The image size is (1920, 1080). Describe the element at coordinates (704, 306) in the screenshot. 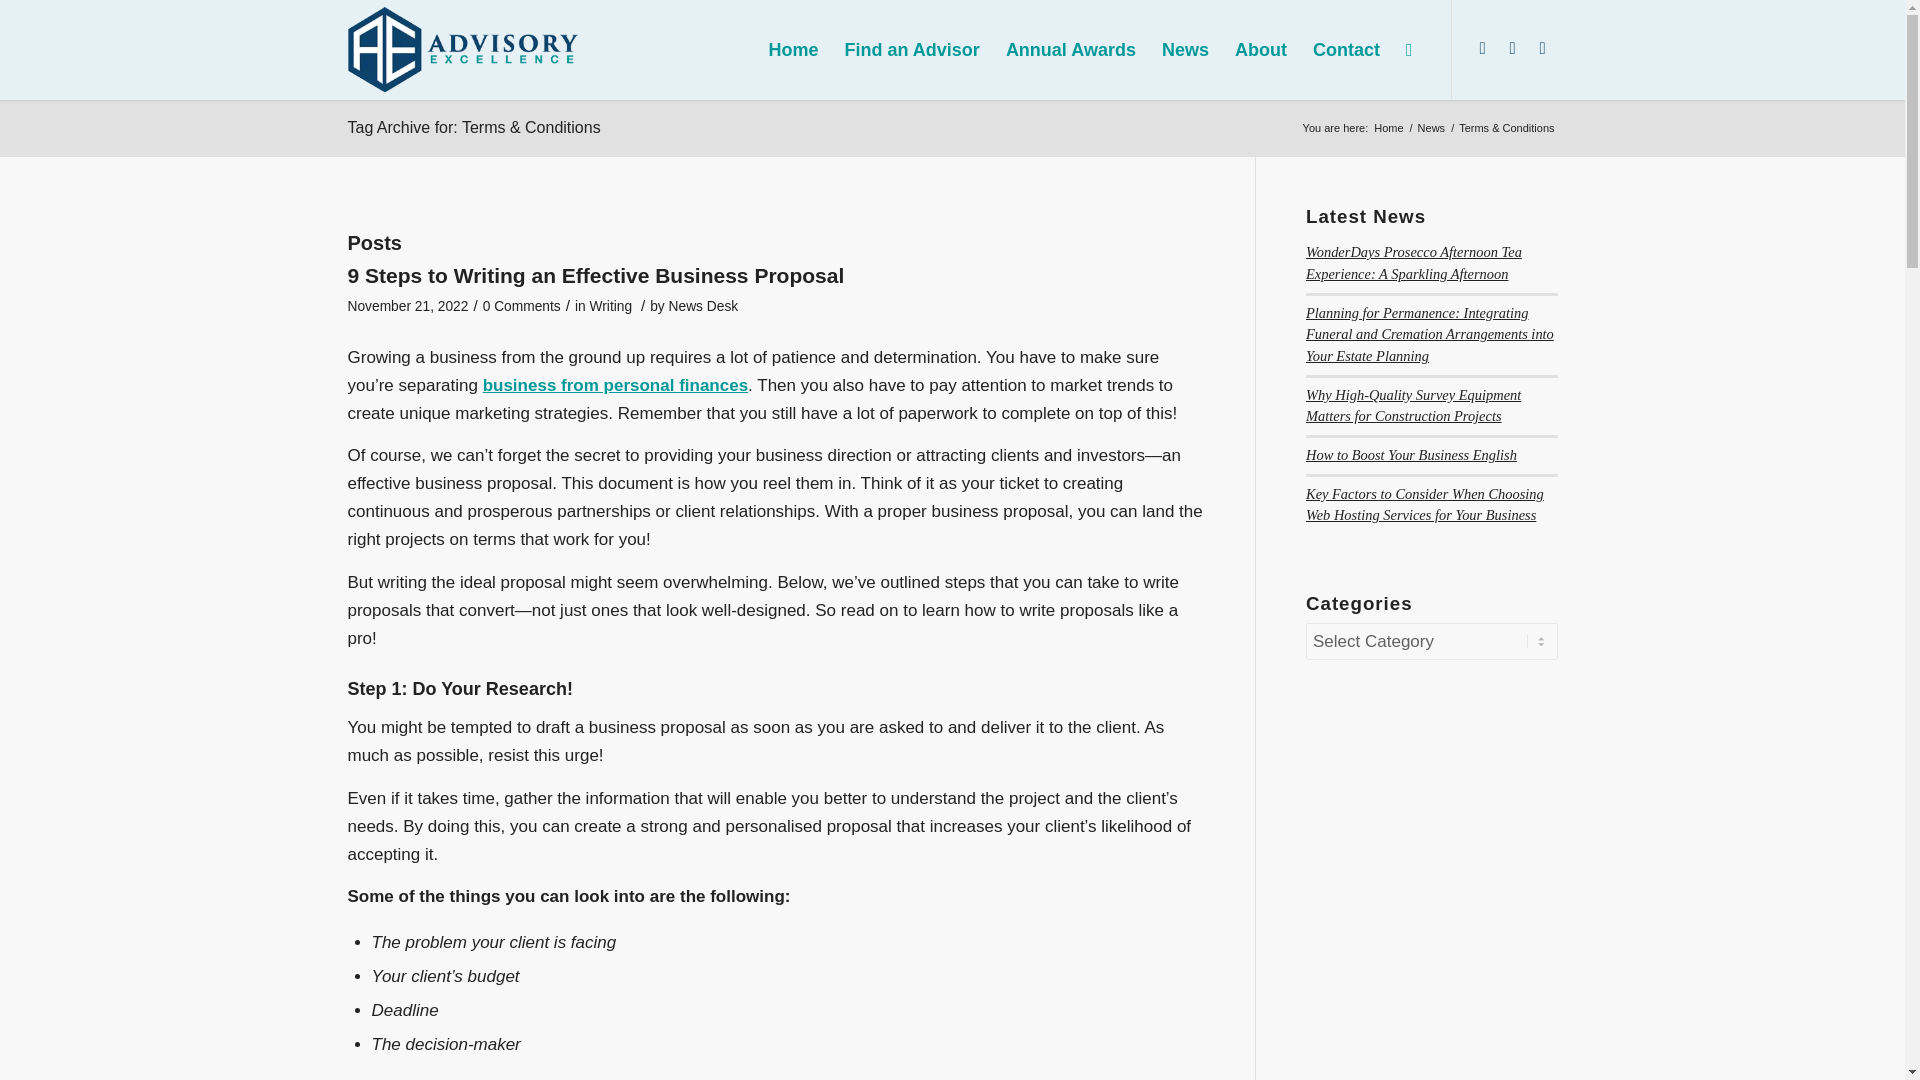

I see `News Desk` at that location.